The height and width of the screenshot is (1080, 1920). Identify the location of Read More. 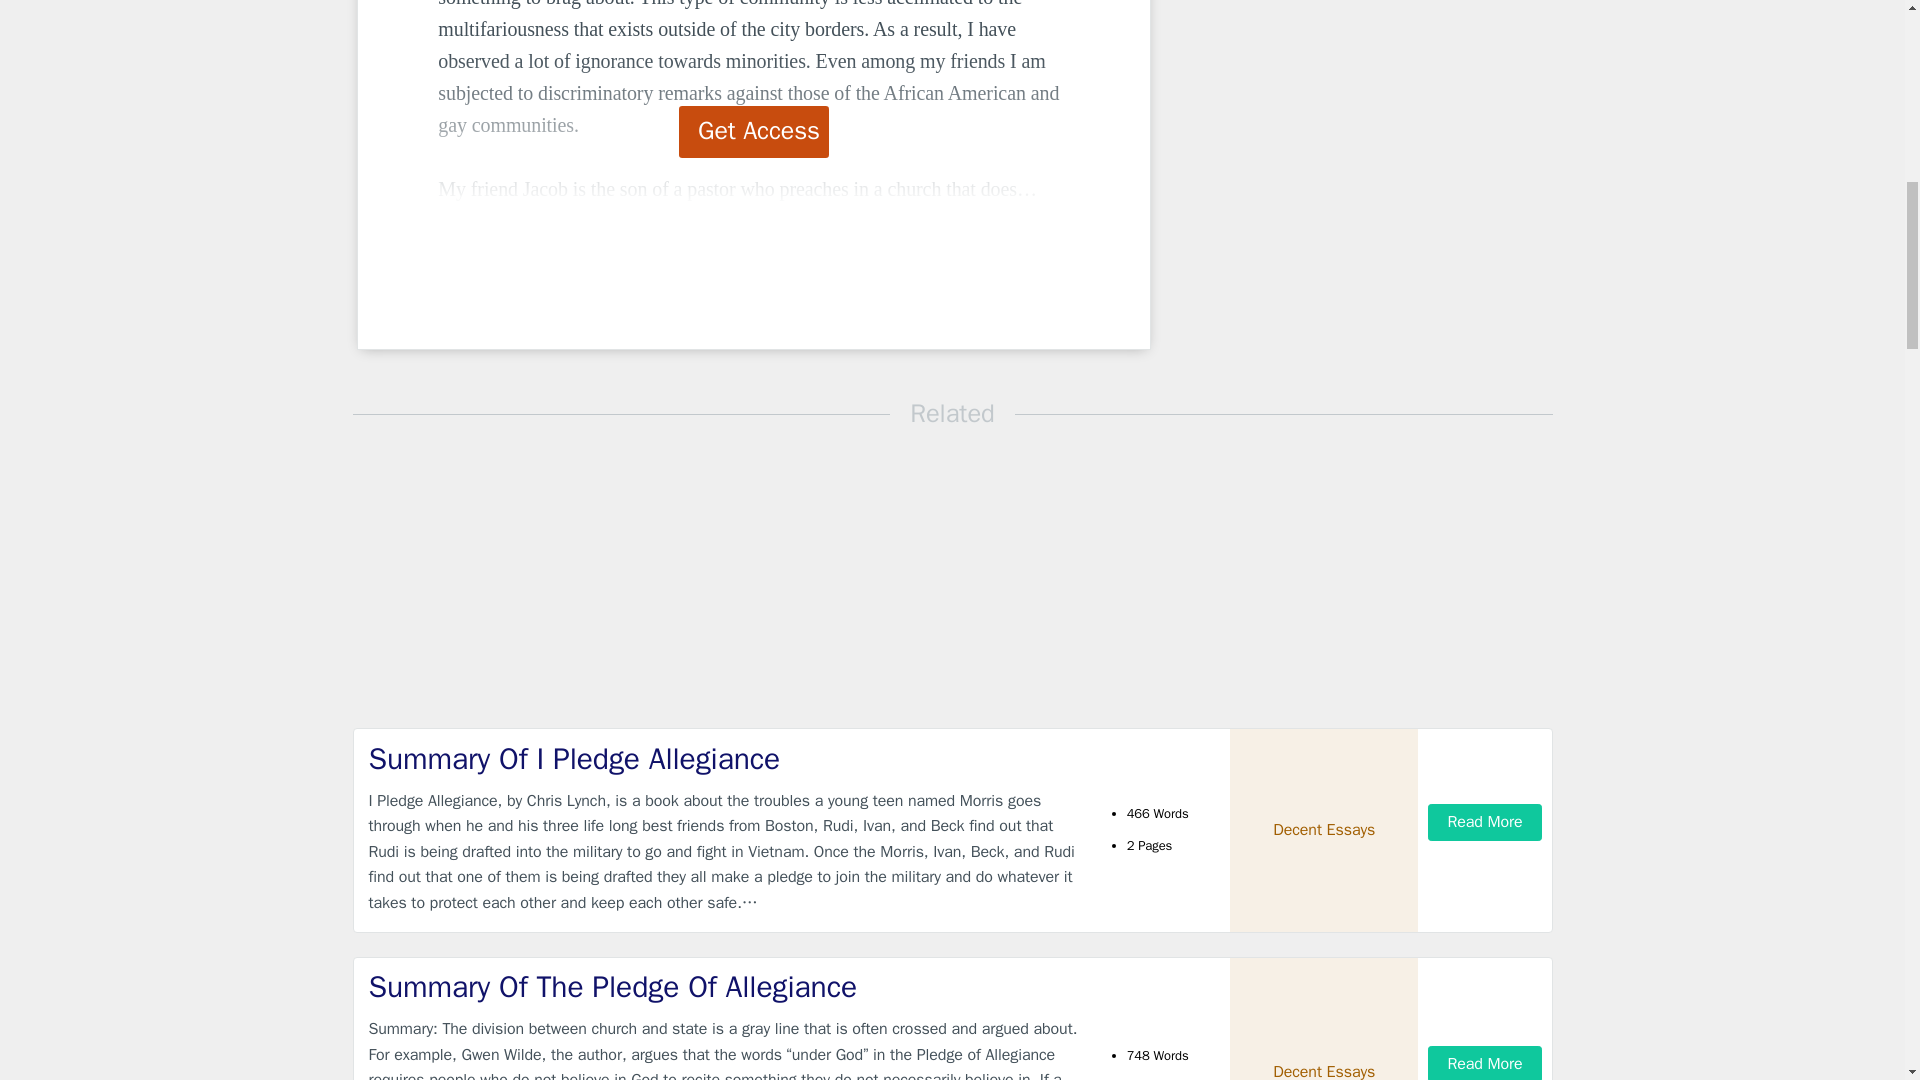
(1484, 1063).